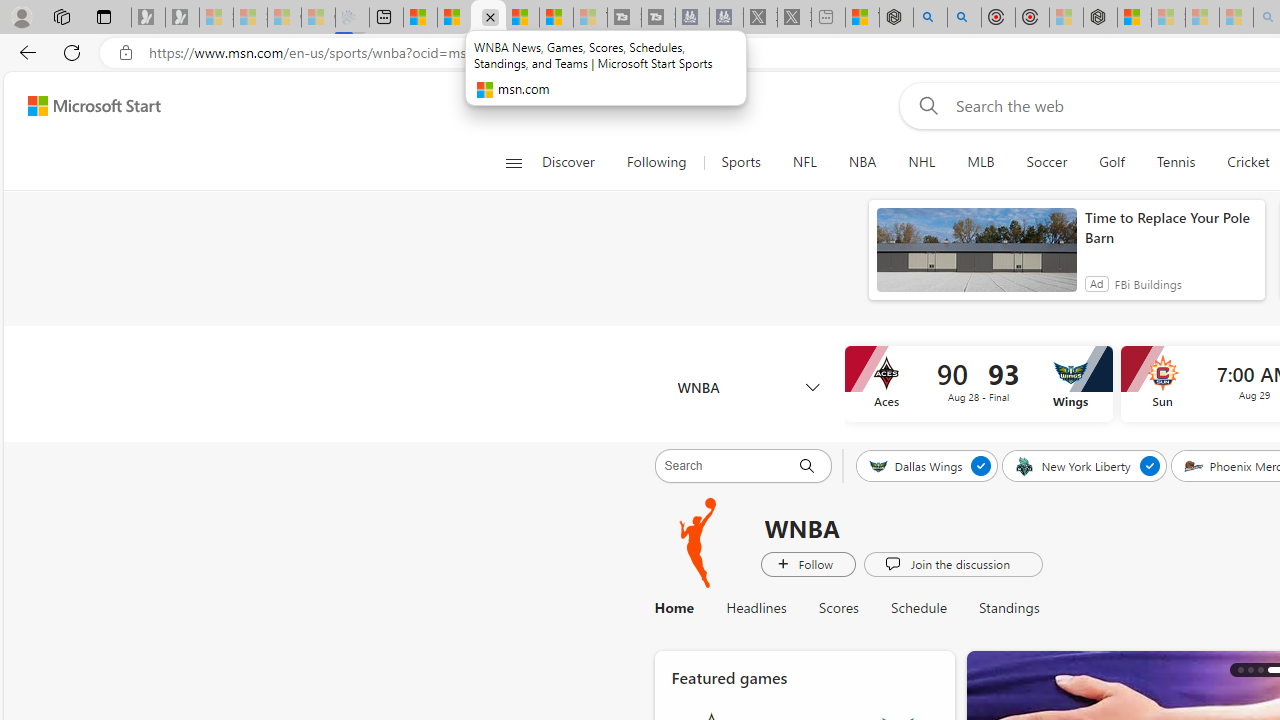 The height and width of the screenshot is (720, 1280). I want to click on Nordace - Nordace Siena Is Not An Ordinary Backpack, so click(1100, 18).